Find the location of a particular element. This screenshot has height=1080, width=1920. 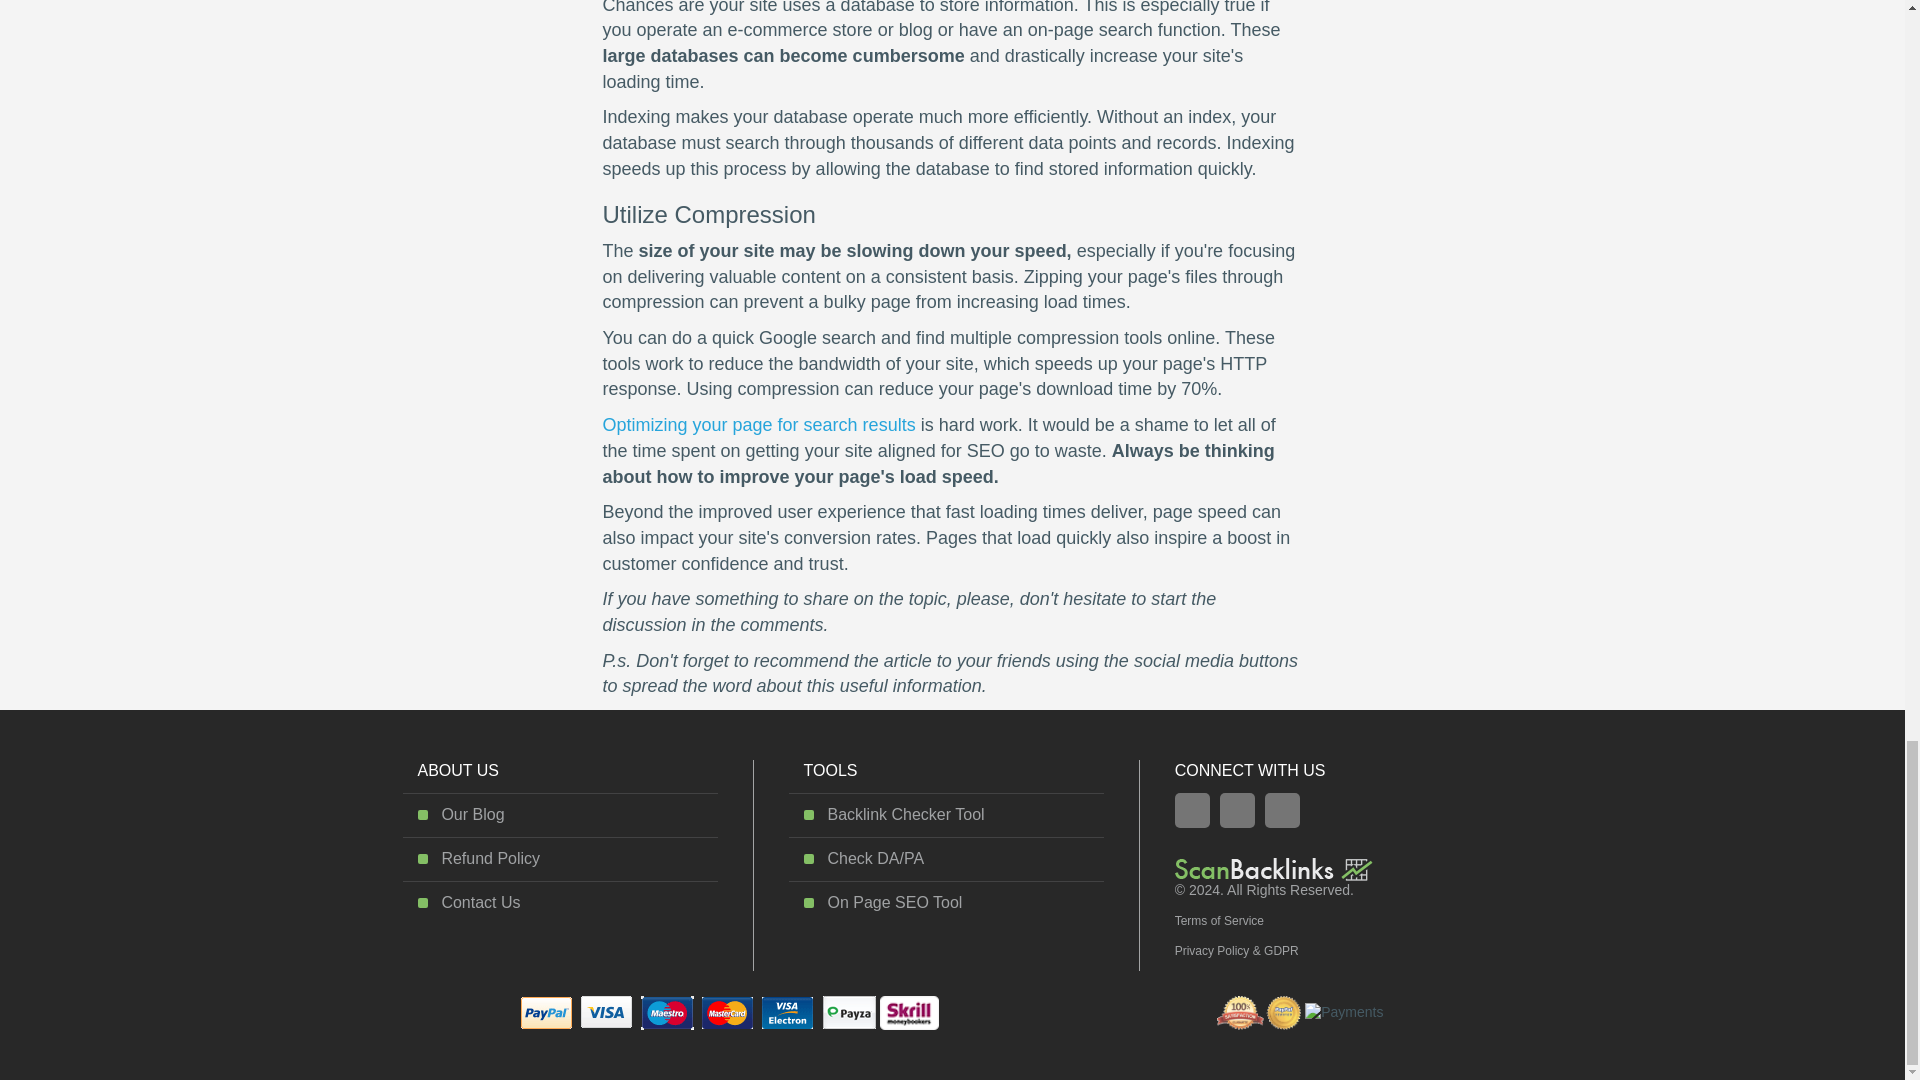

Backlink Checker Tool is located at coordinates (905, 814).